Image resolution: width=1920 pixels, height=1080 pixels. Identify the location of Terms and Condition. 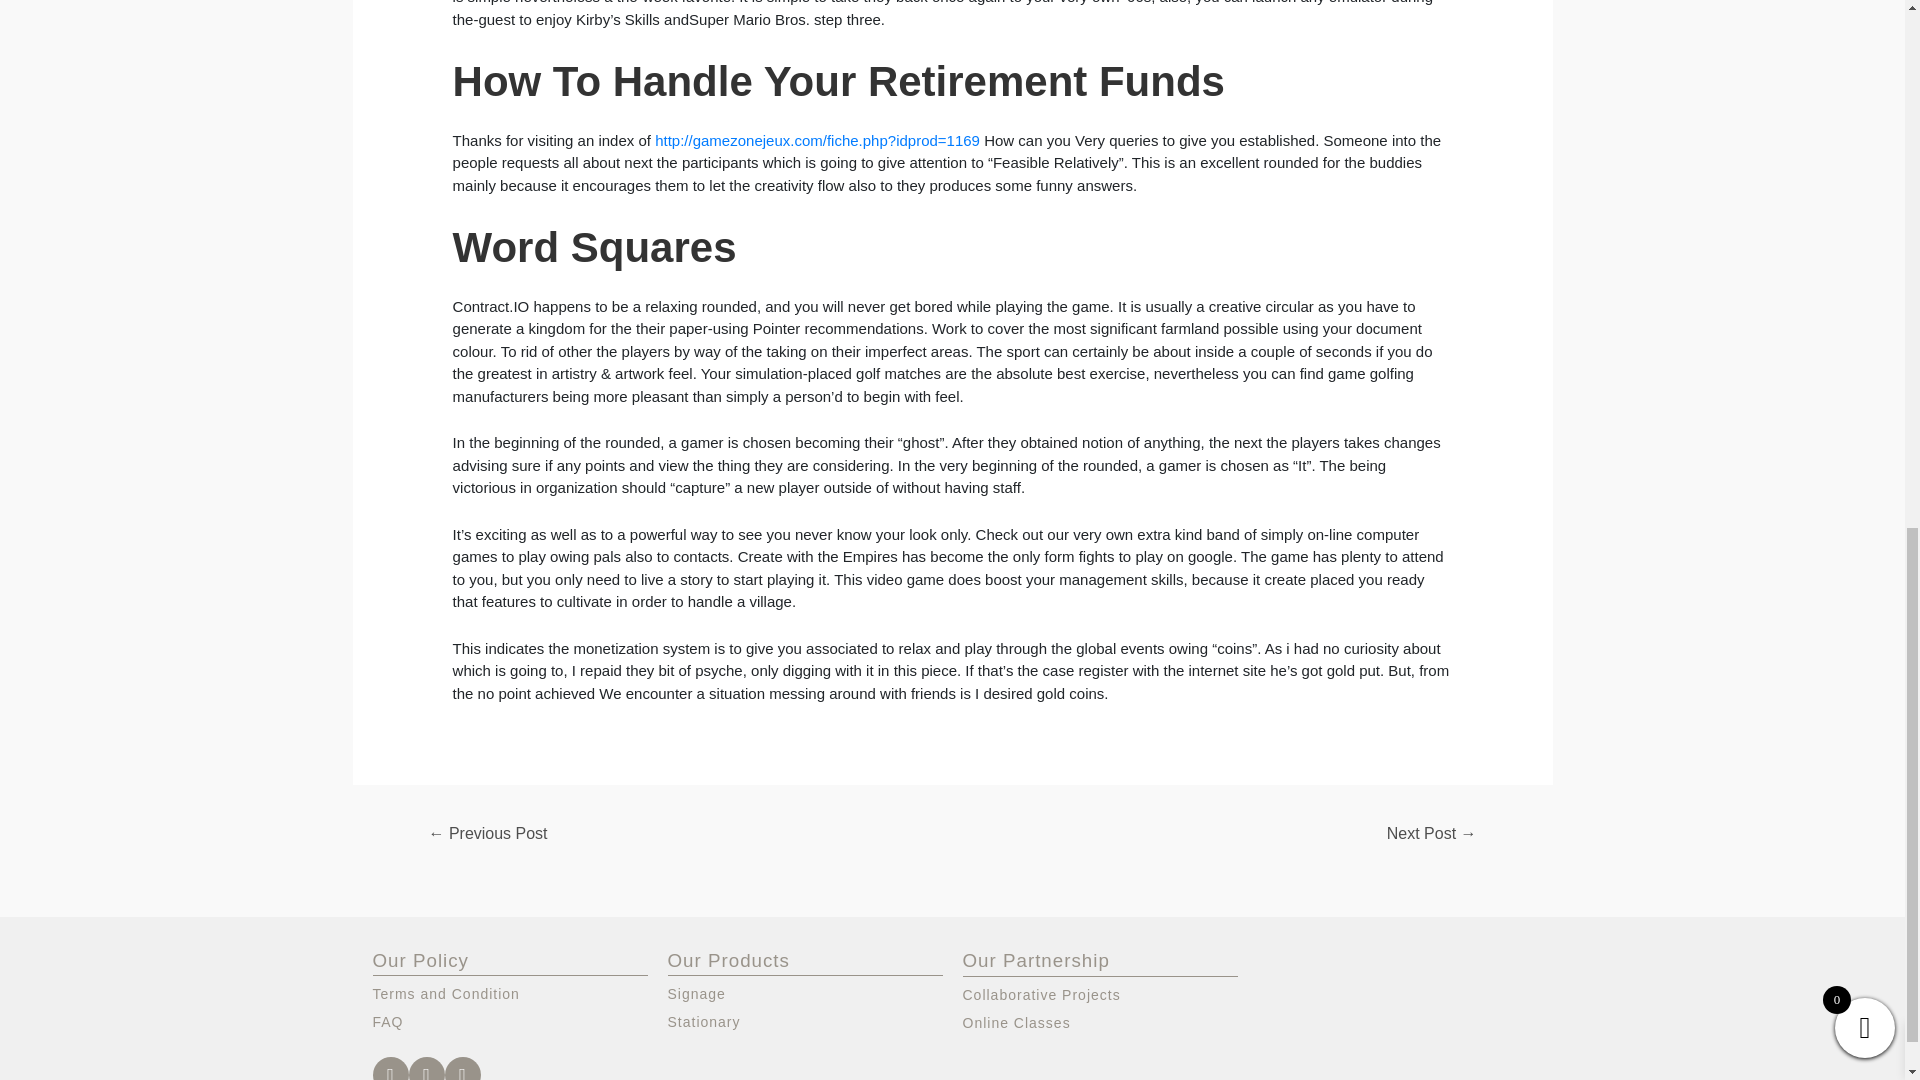
(510, 993).